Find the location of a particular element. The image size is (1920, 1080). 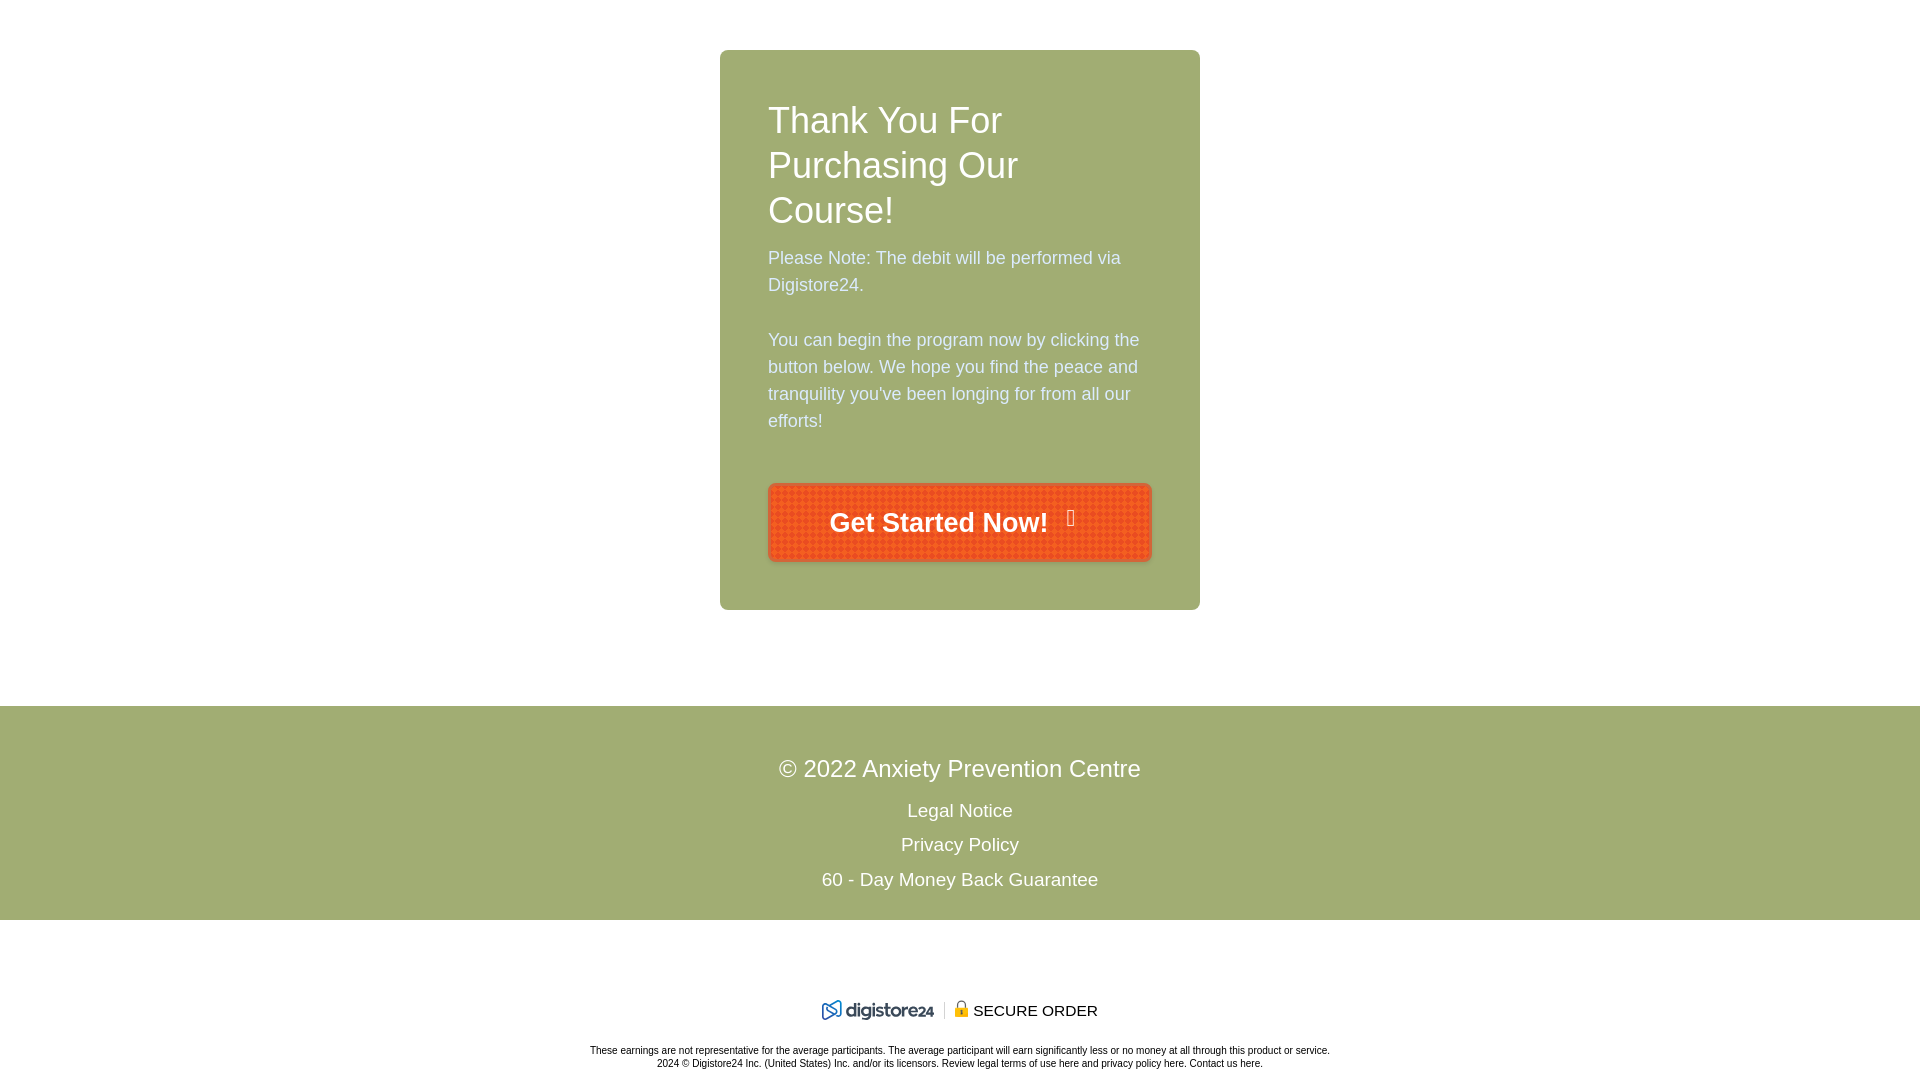

SECURE ORDER is located at coordinates (960, 1016).